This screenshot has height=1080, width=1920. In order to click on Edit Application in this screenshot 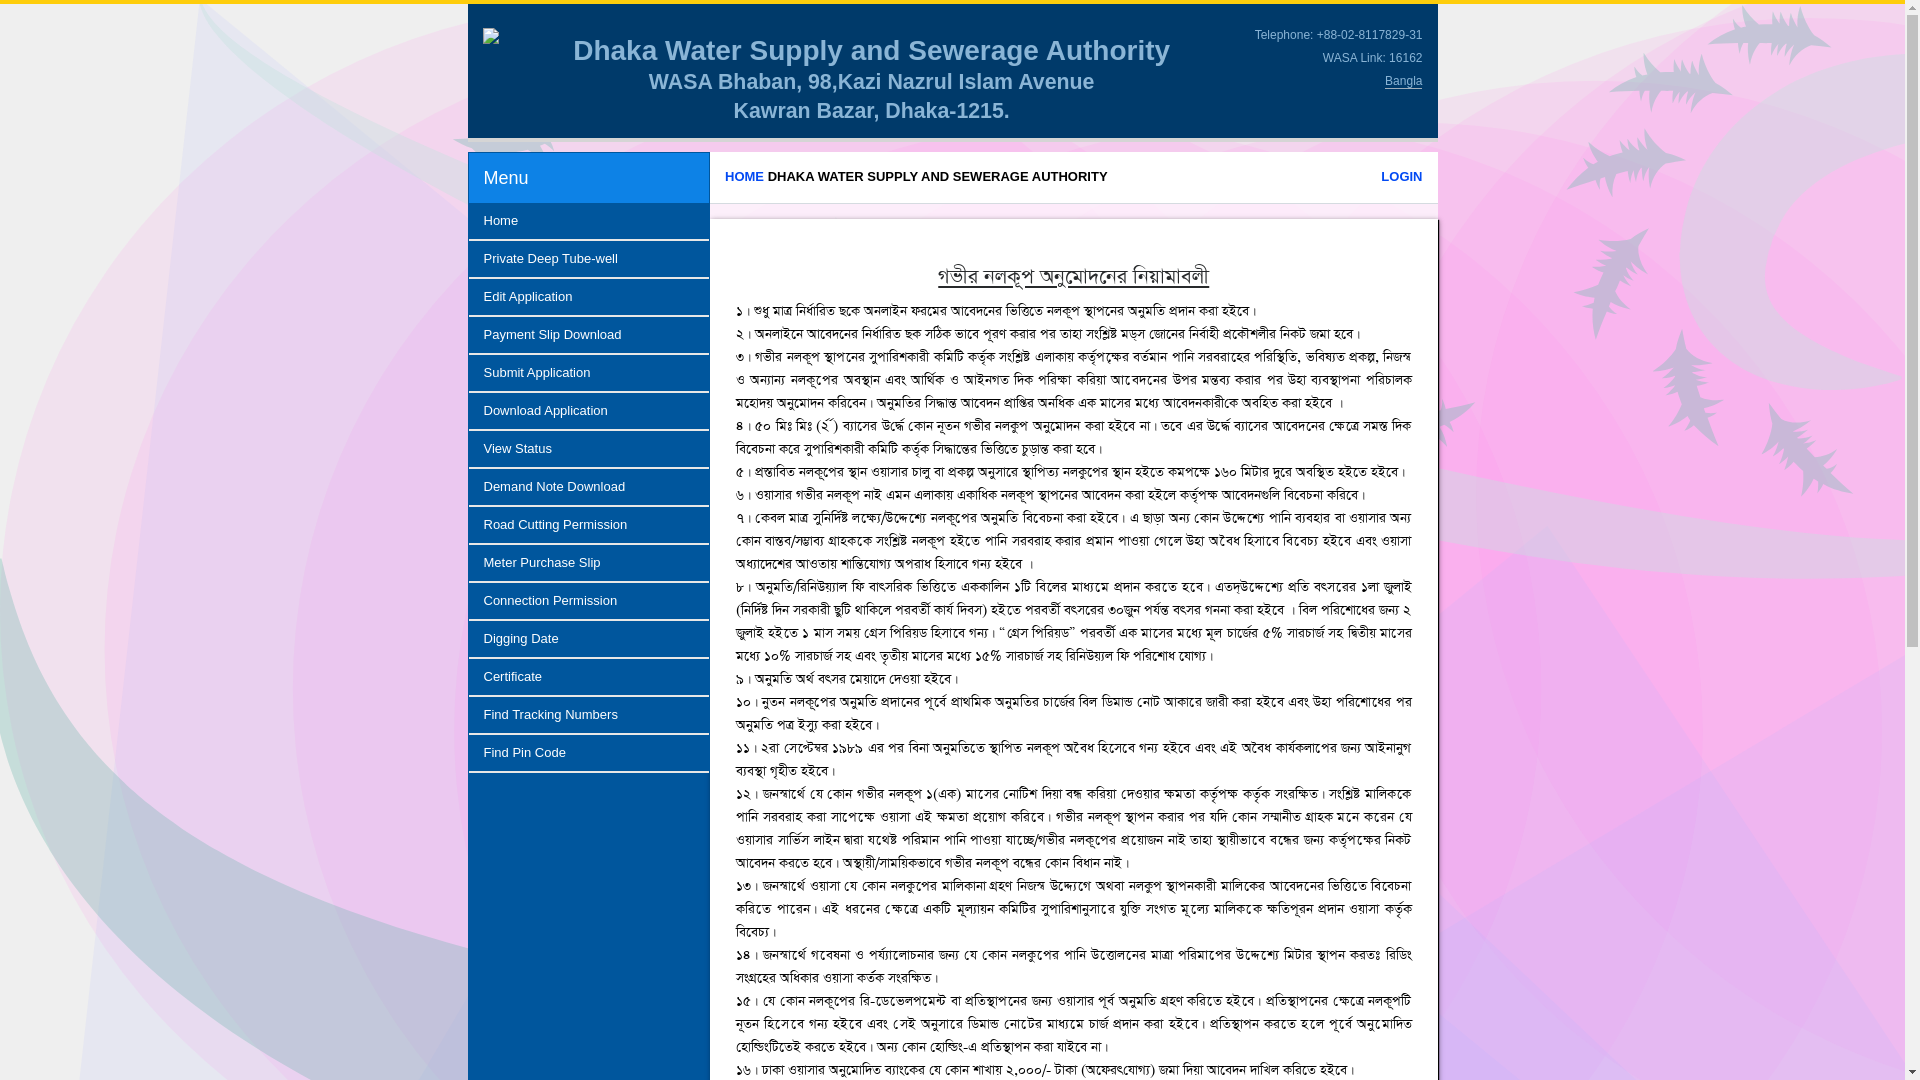, I will do `click(588, 297)`.